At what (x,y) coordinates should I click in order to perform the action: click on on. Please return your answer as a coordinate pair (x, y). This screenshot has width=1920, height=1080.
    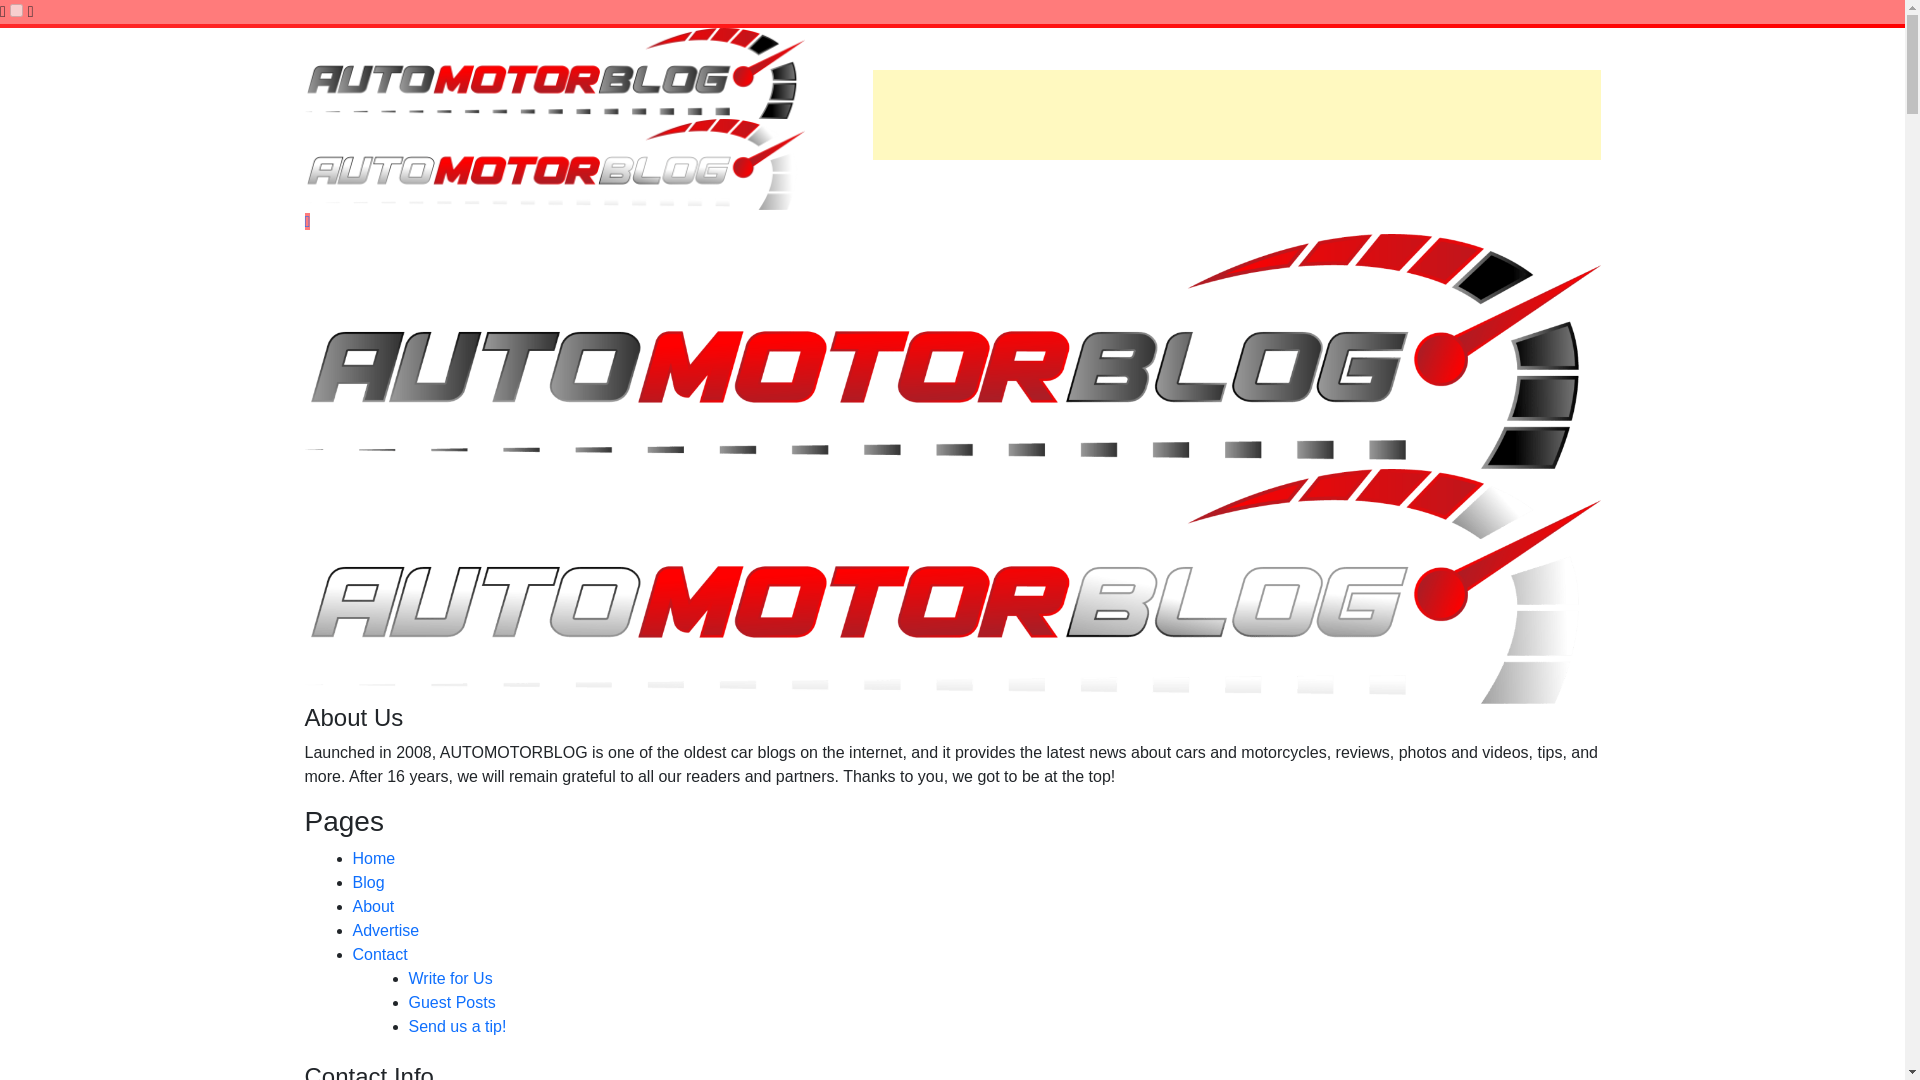
    Looking at the image, I should click on (16, 10).